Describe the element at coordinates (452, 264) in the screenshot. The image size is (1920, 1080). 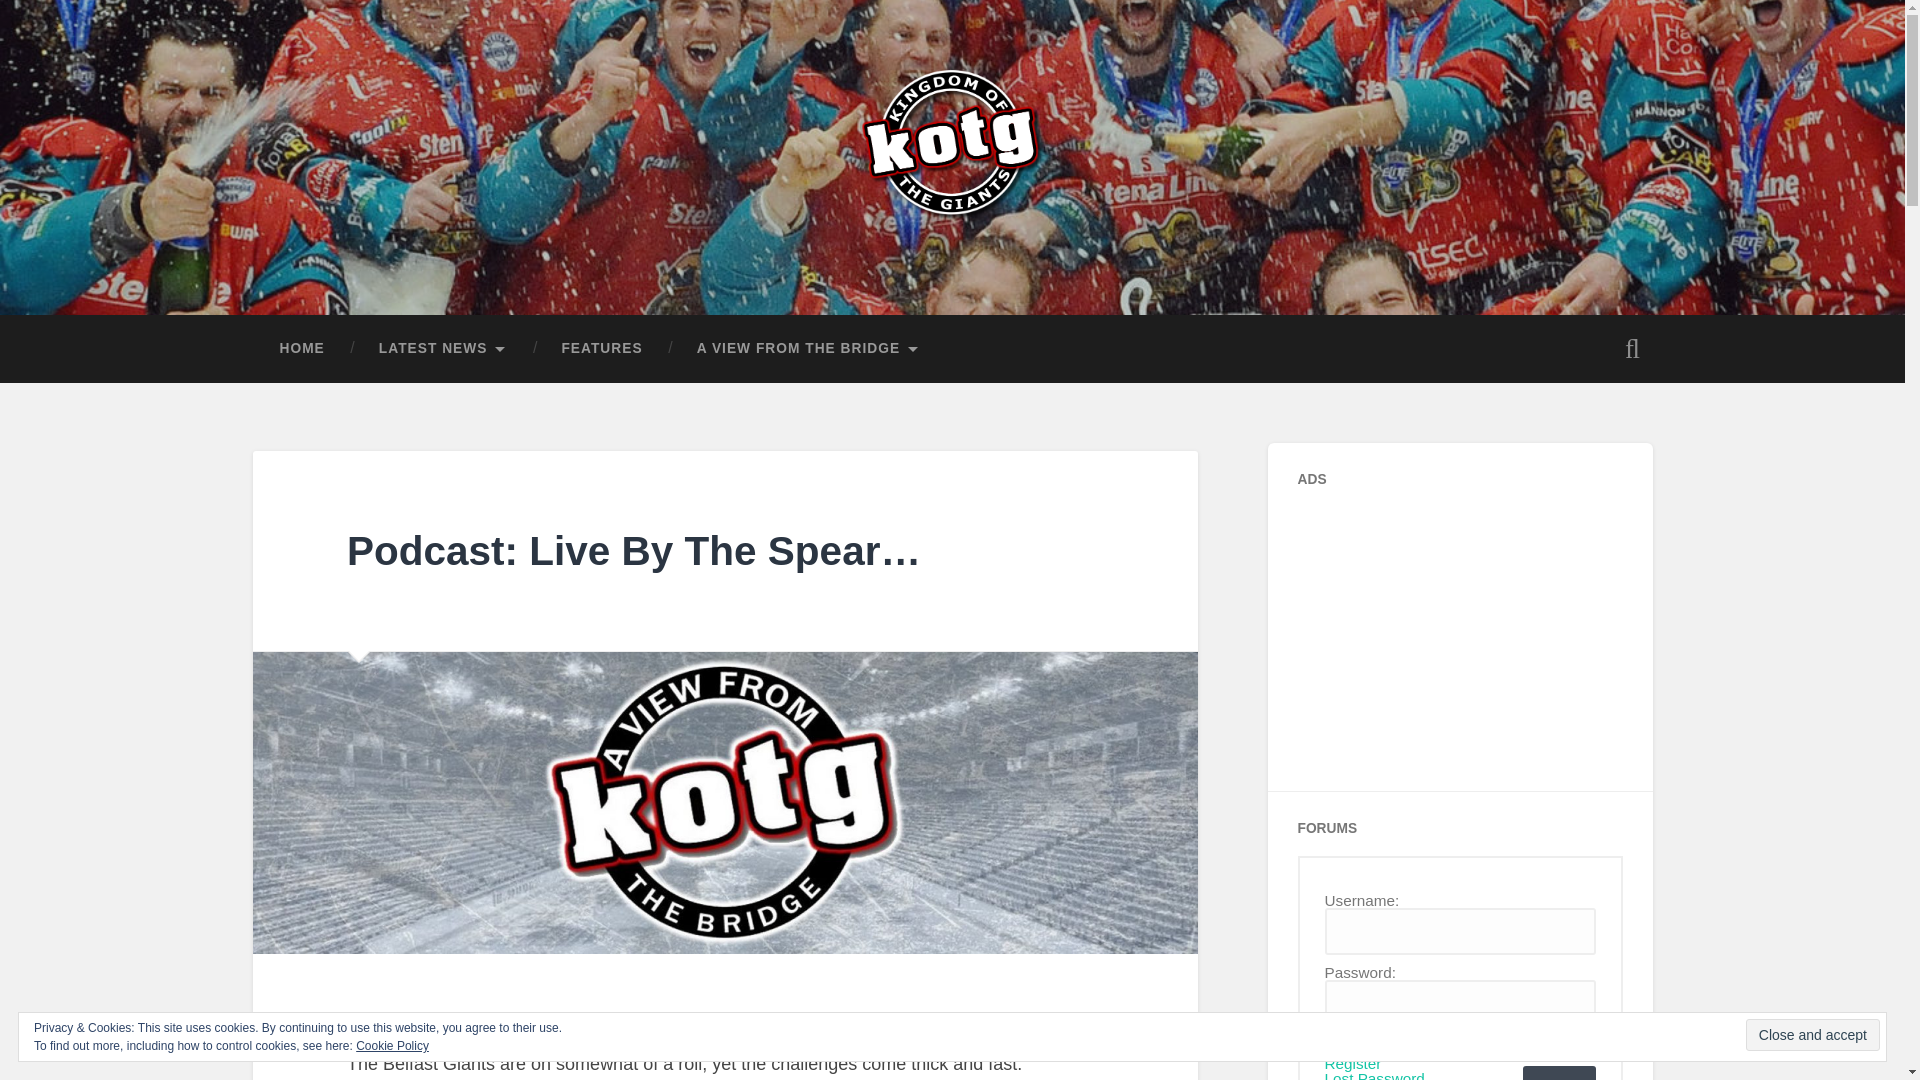
I see `Kingdom of the Giants` at that location.